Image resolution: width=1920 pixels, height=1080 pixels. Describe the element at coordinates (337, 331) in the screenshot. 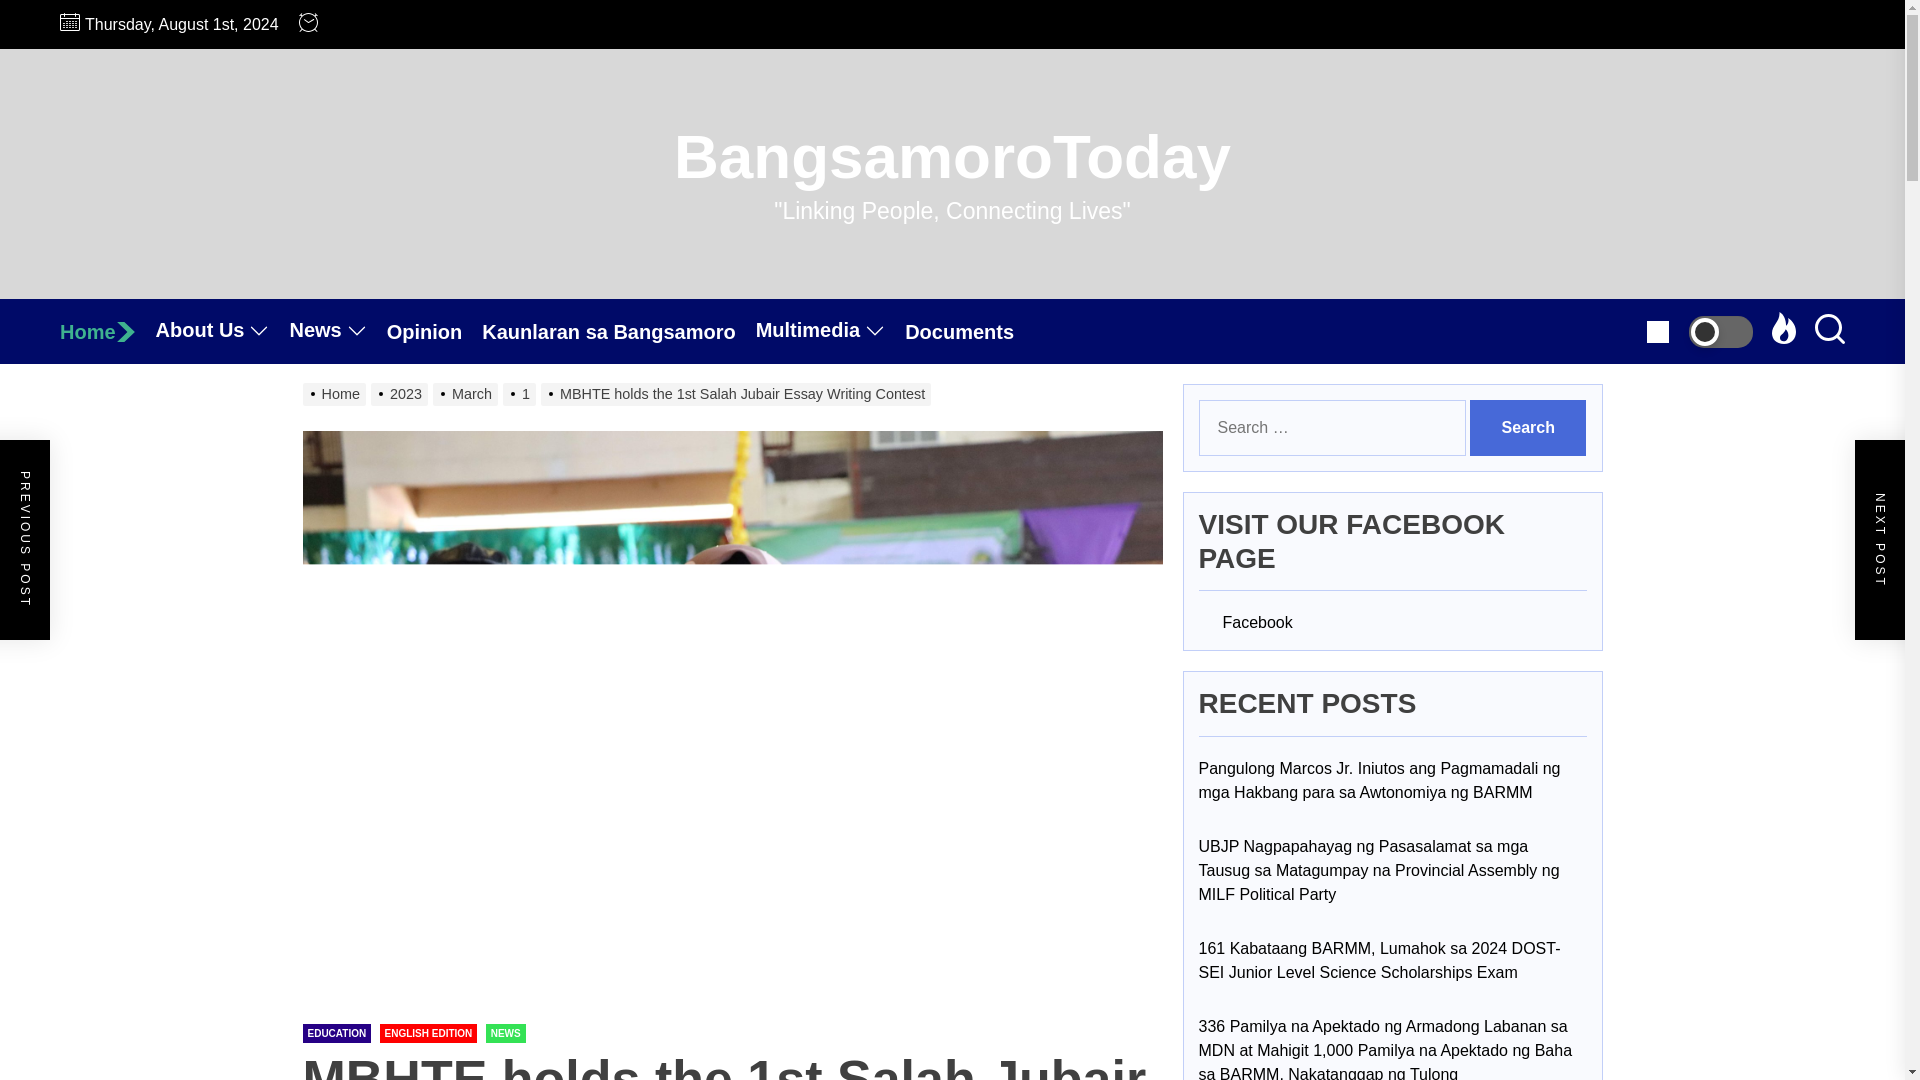

I see `News` at that location.